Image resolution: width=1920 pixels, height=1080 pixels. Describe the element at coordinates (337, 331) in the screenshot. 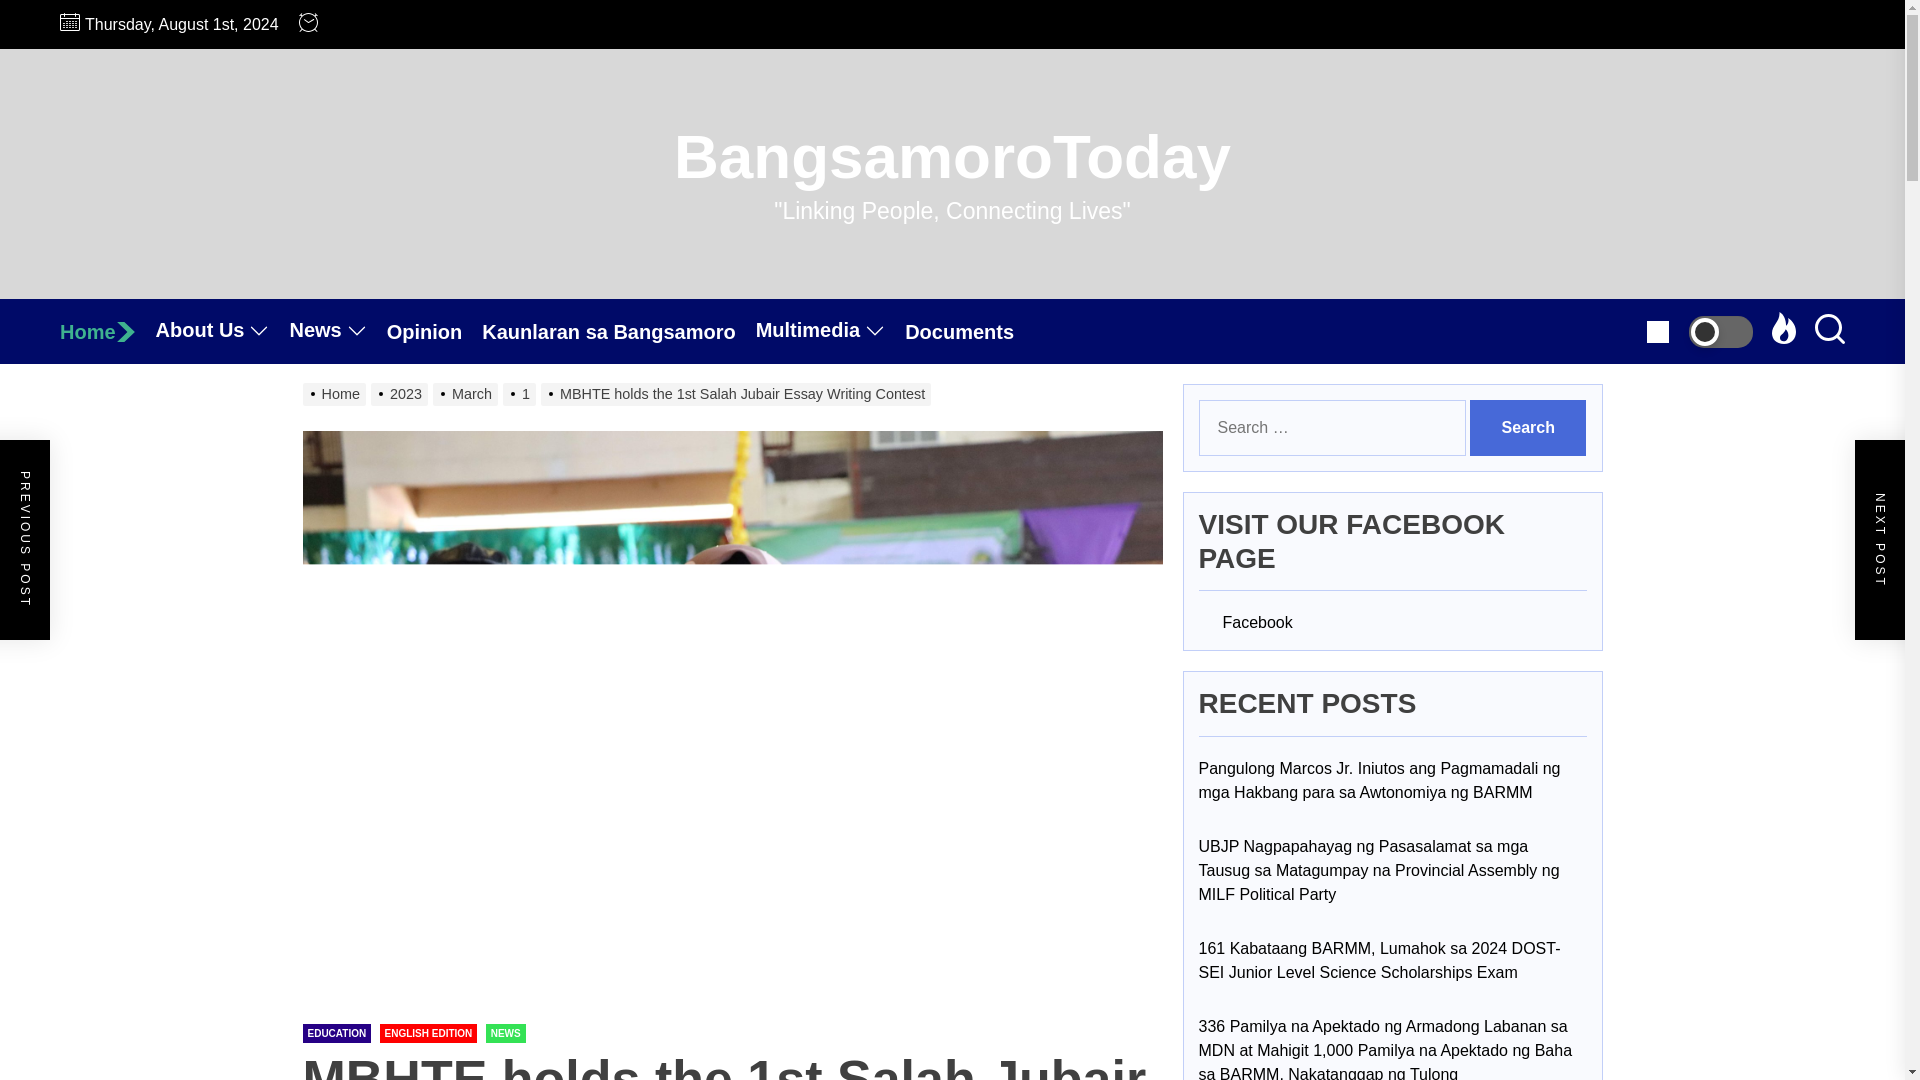

I see `News` at that location.